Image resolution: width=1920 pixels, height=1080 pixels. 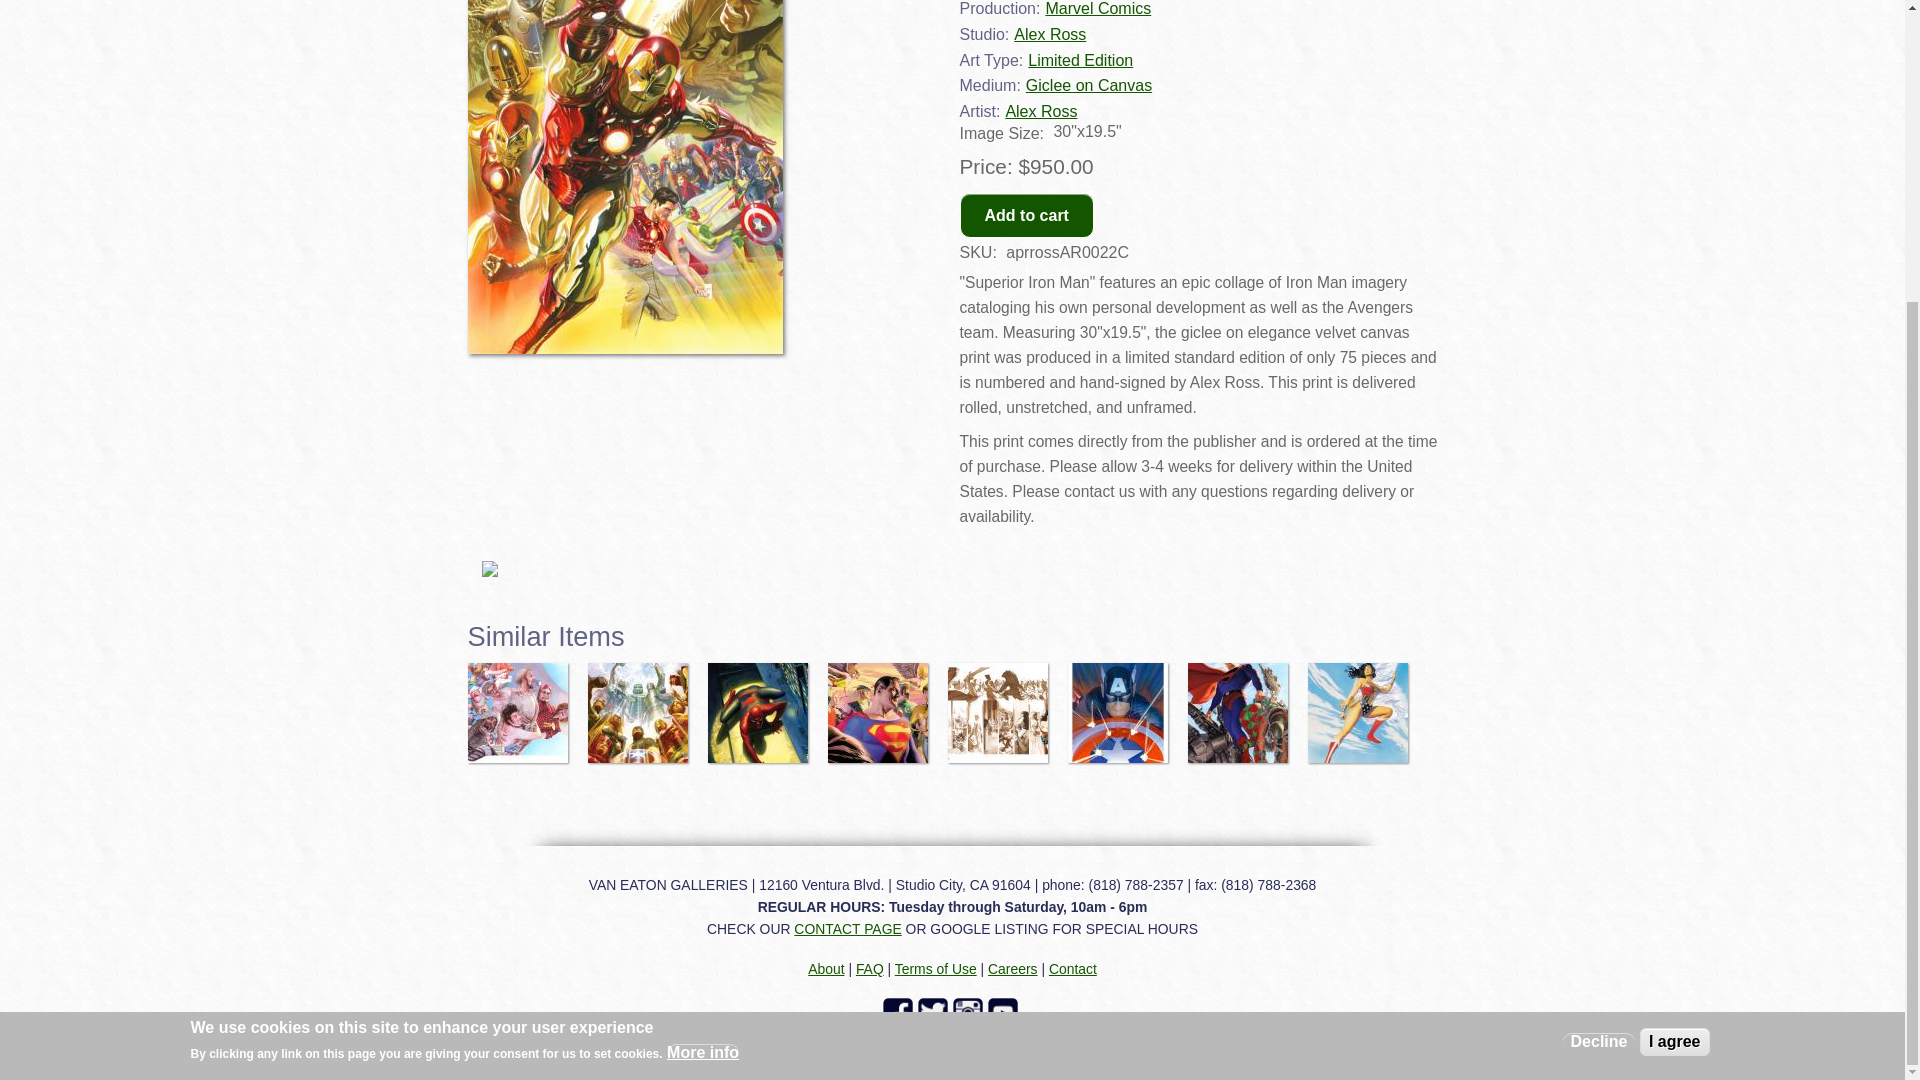 What do you see at coordinates (1027, 215) in the screenshot?
I see `Add to cart` at bounding box center [1027, 215].